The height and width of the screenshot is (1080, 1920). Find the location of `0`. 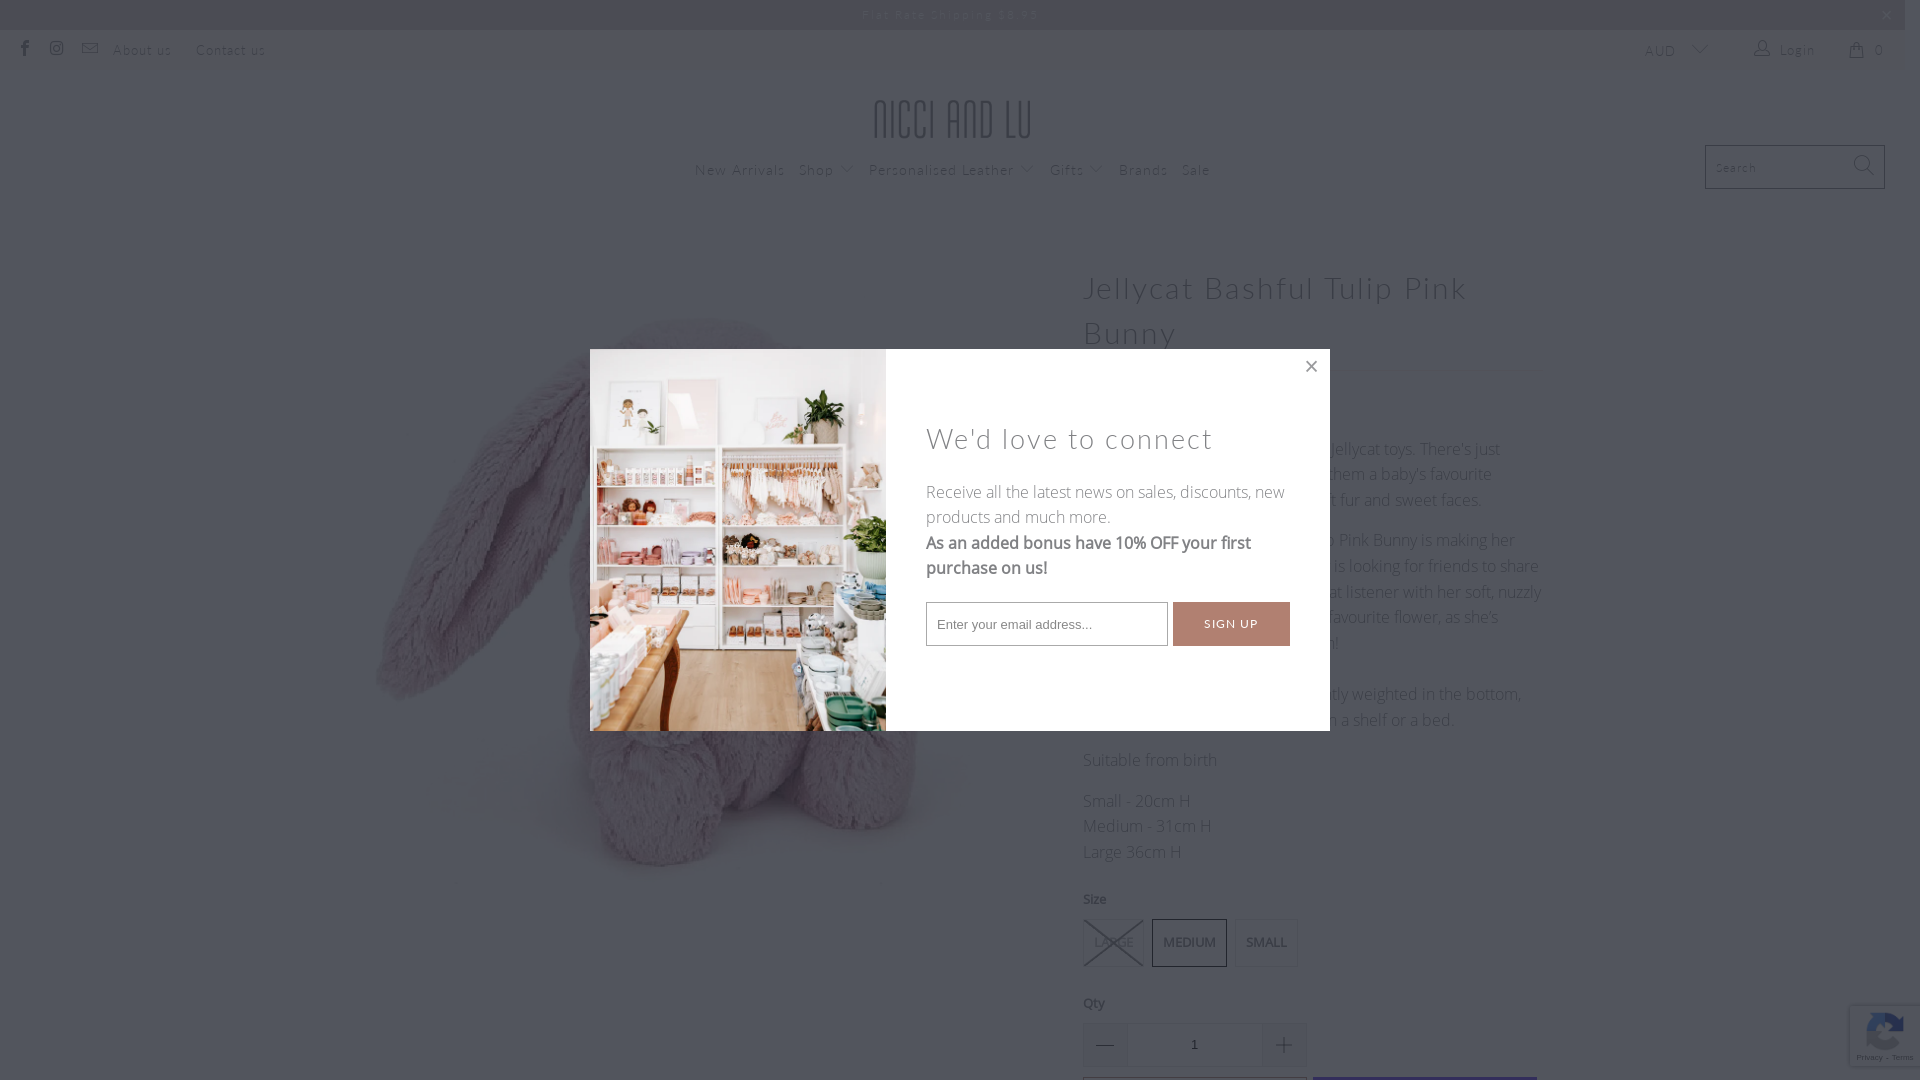

0 is located at coordinates (1870, 50).